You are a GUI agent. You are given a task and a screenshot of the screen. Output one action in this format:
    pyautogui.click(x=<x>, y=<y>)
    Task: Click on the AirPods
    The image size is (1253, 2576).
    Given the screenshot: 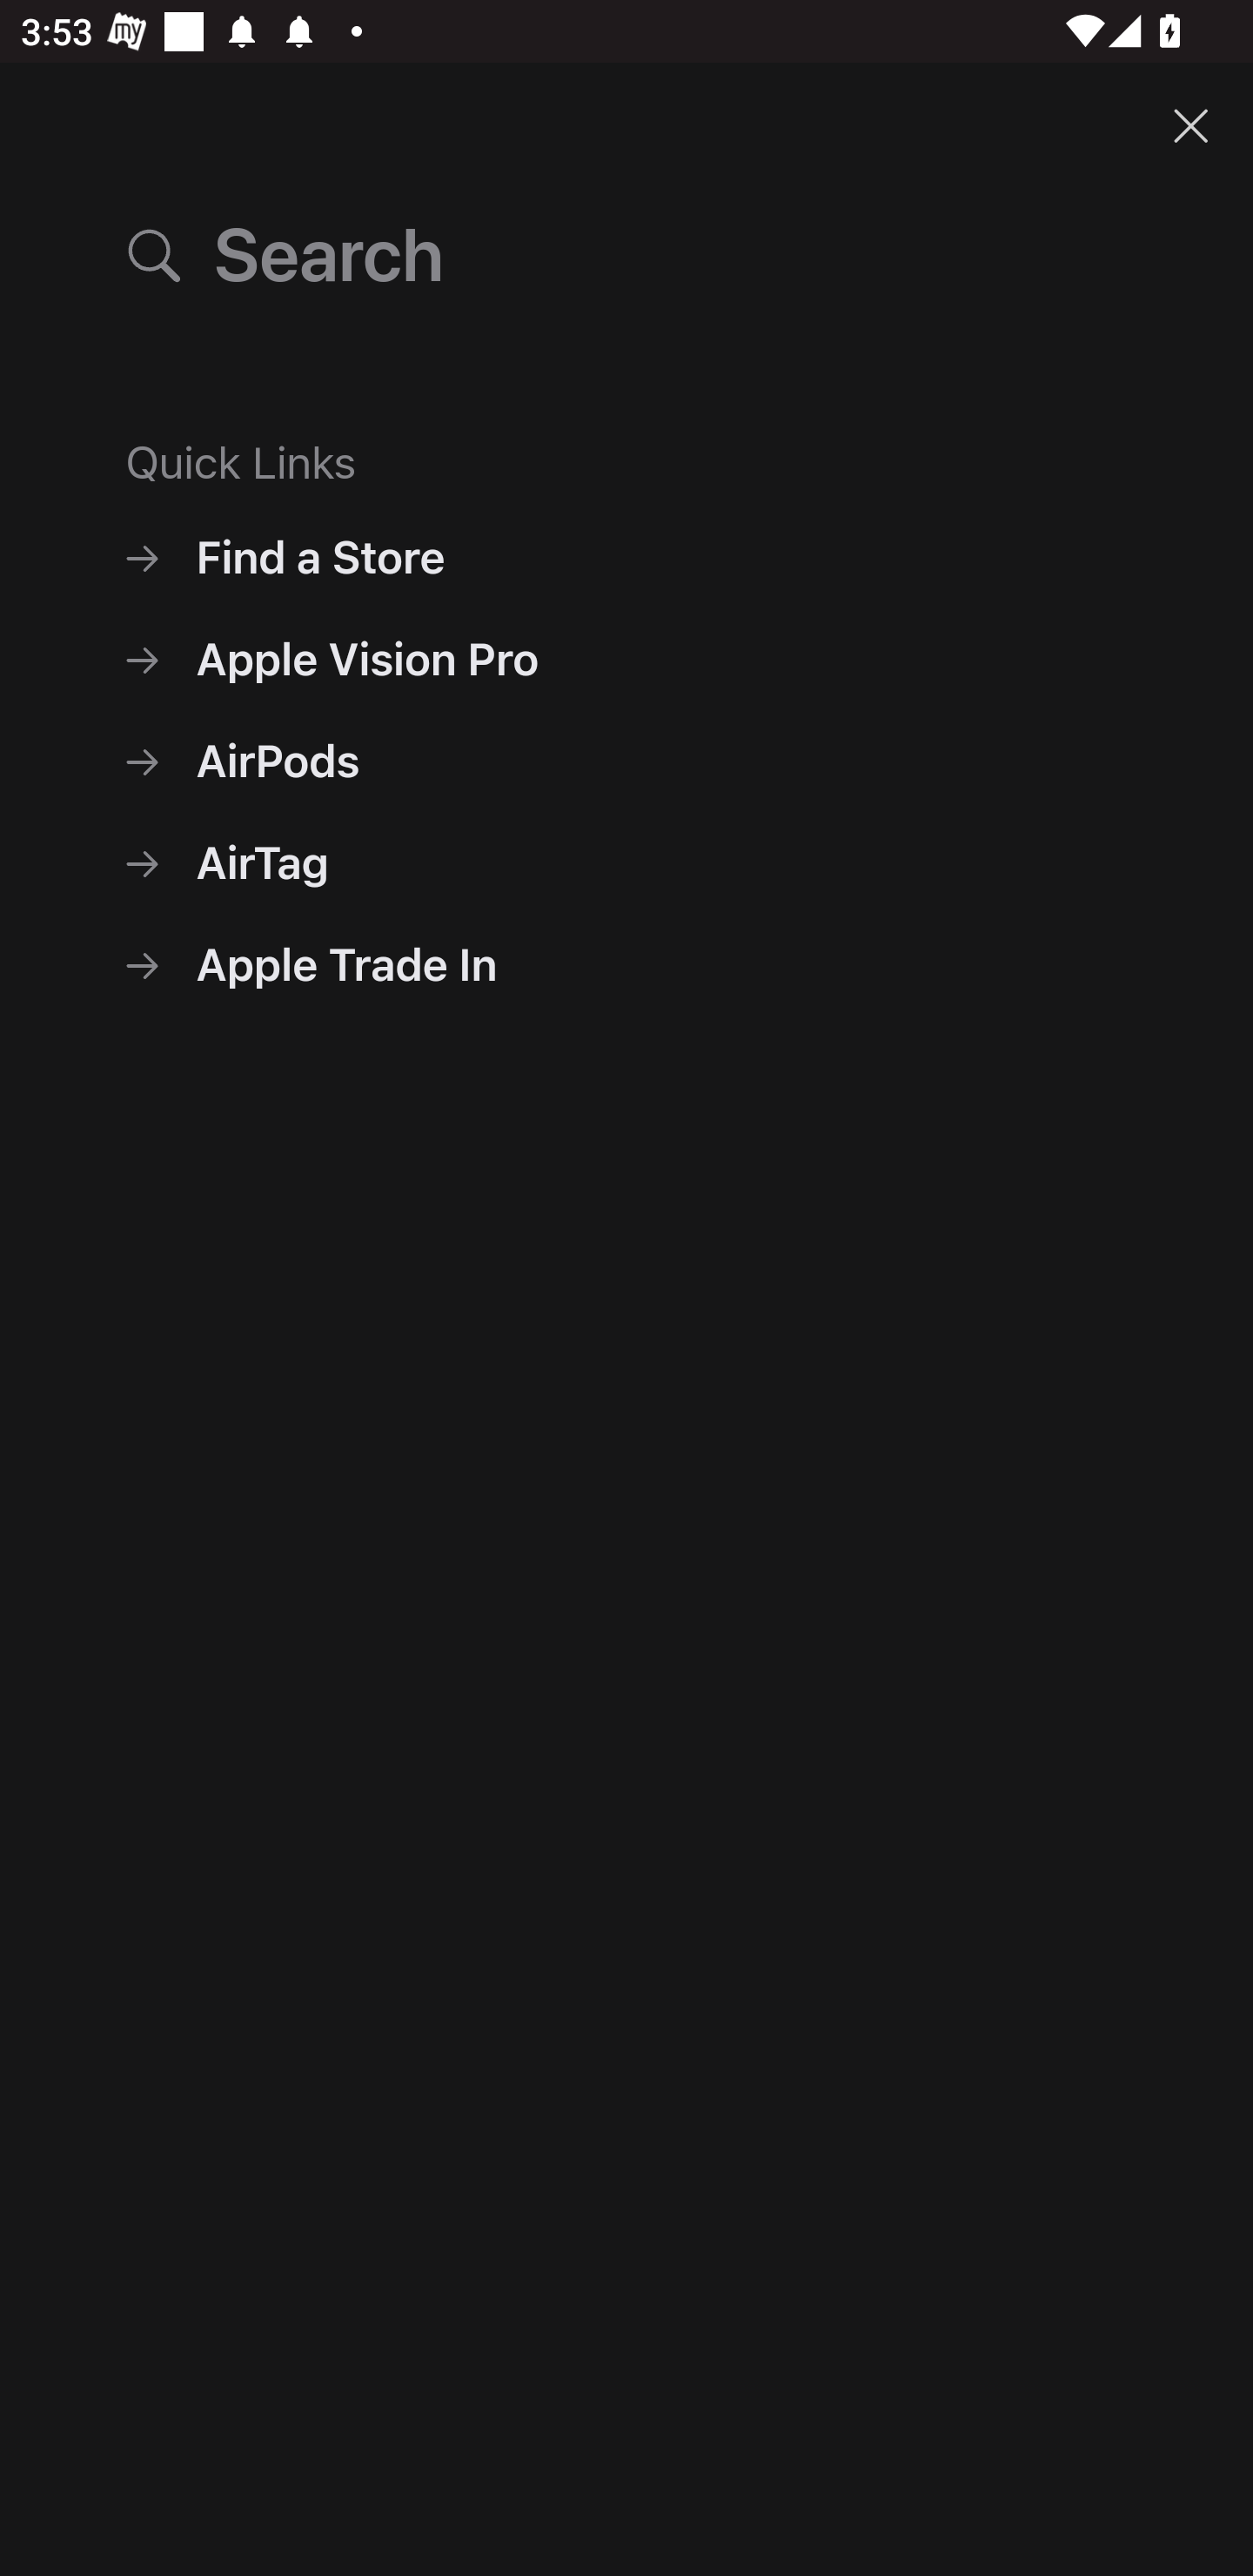 What is the action you would take?
    pyautogui.click(x=626, y=761)
    